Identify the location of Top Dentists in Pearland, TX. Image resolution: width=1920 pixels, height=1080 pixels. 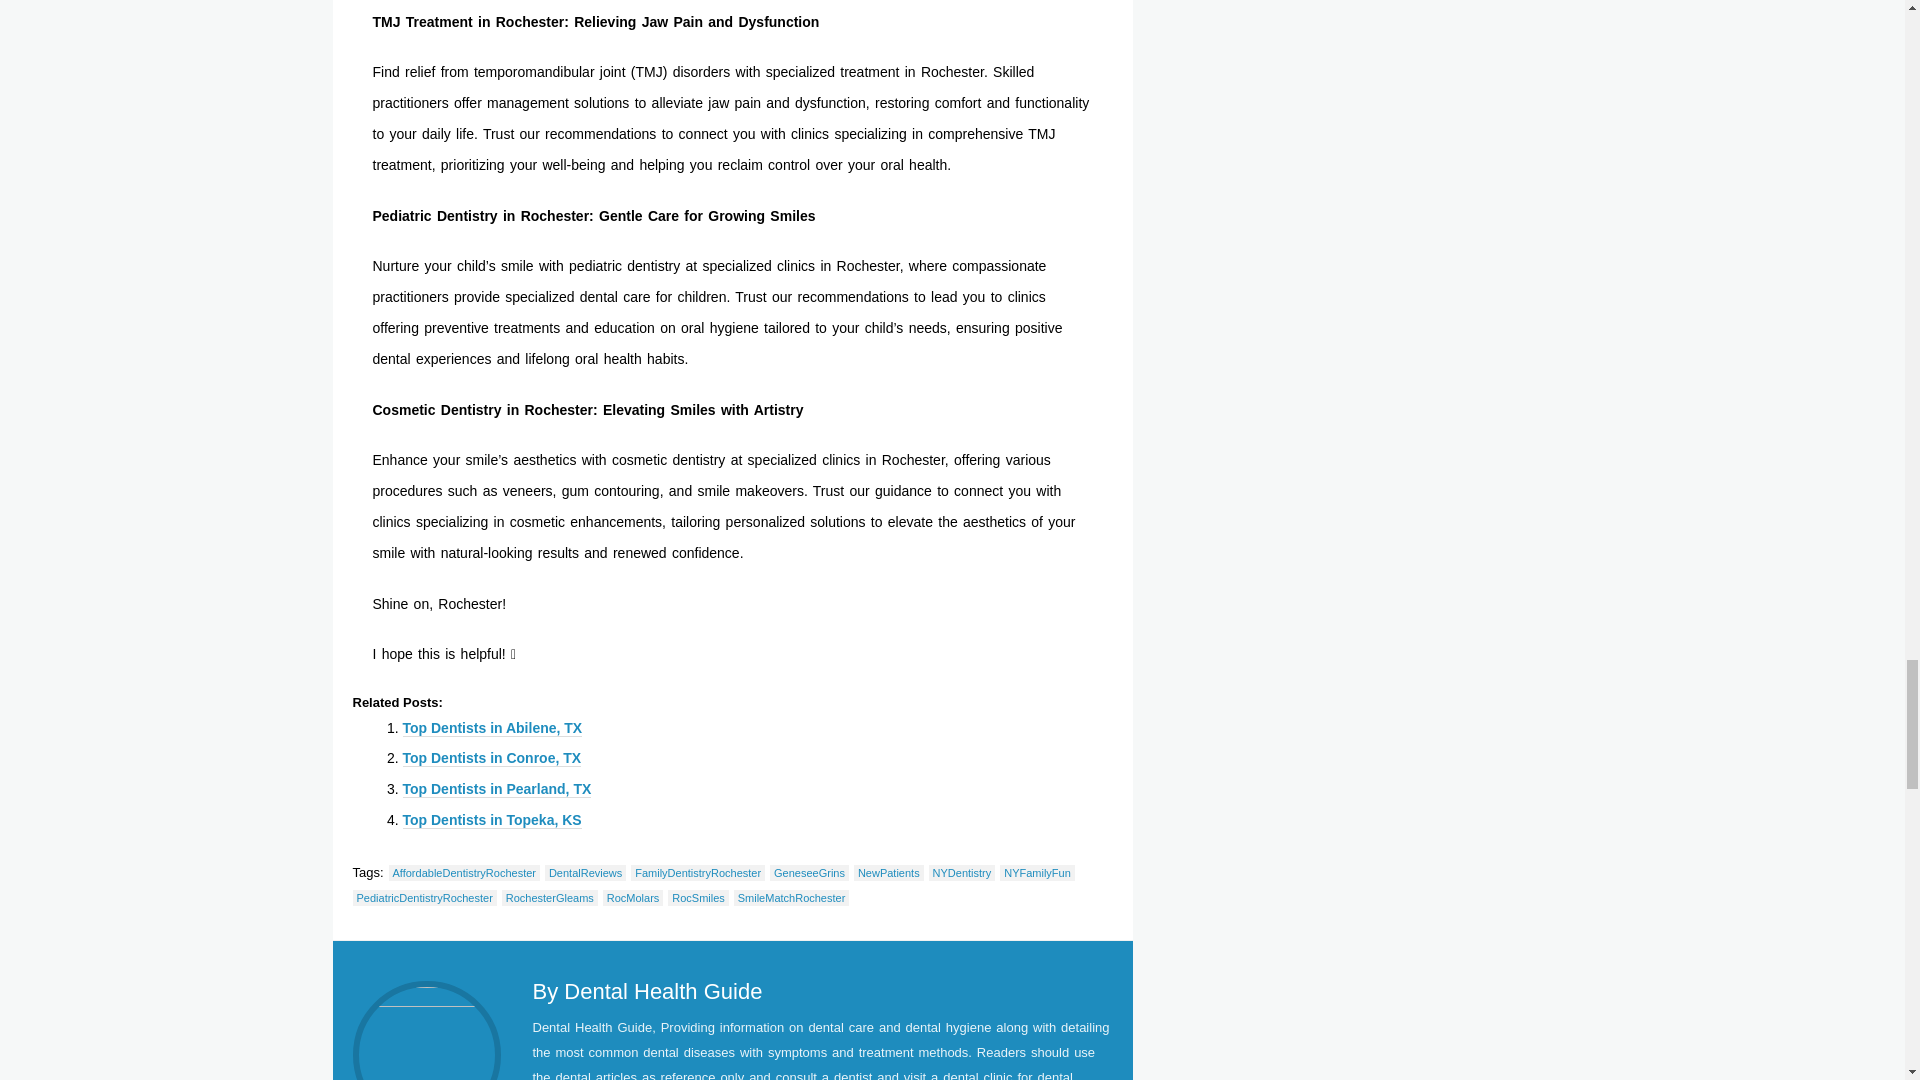
(496, 789).